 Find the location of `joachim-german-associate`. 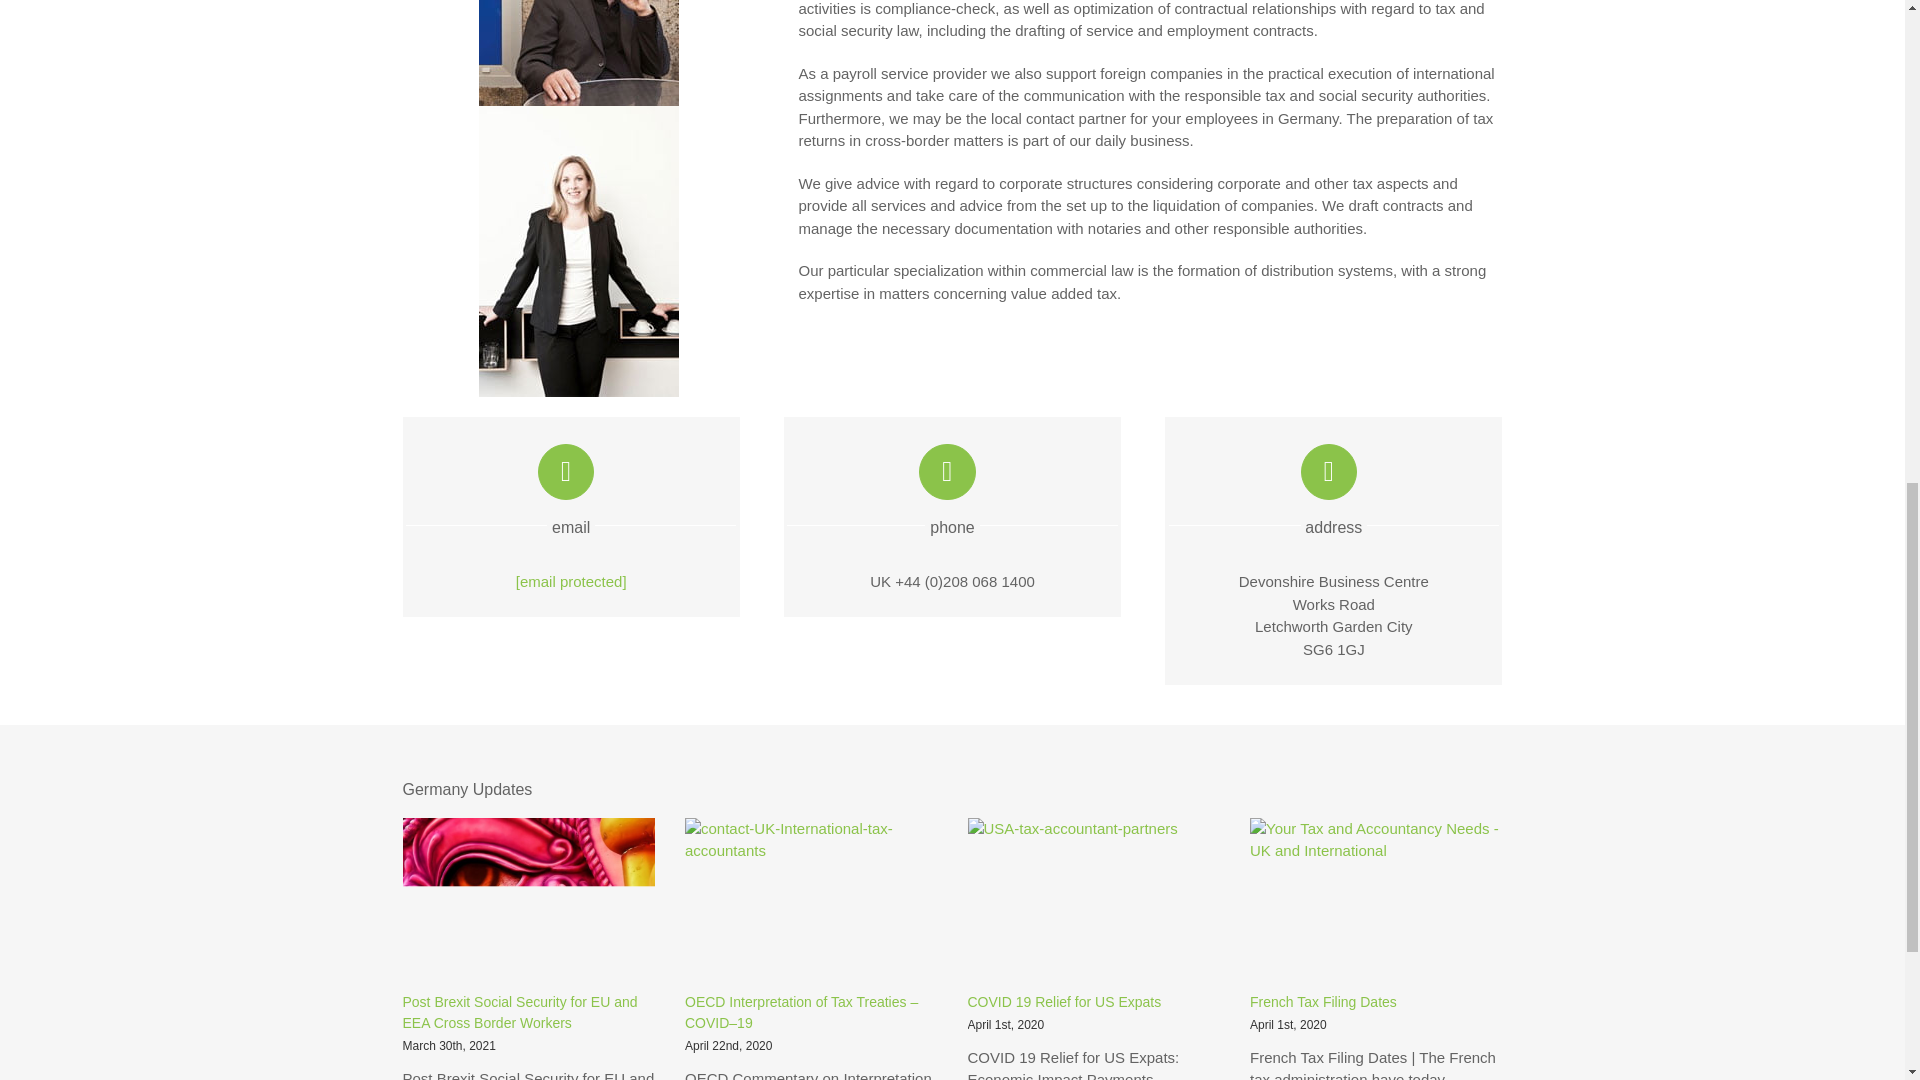

joachim-german-associate is located at coordinates (578, 52).